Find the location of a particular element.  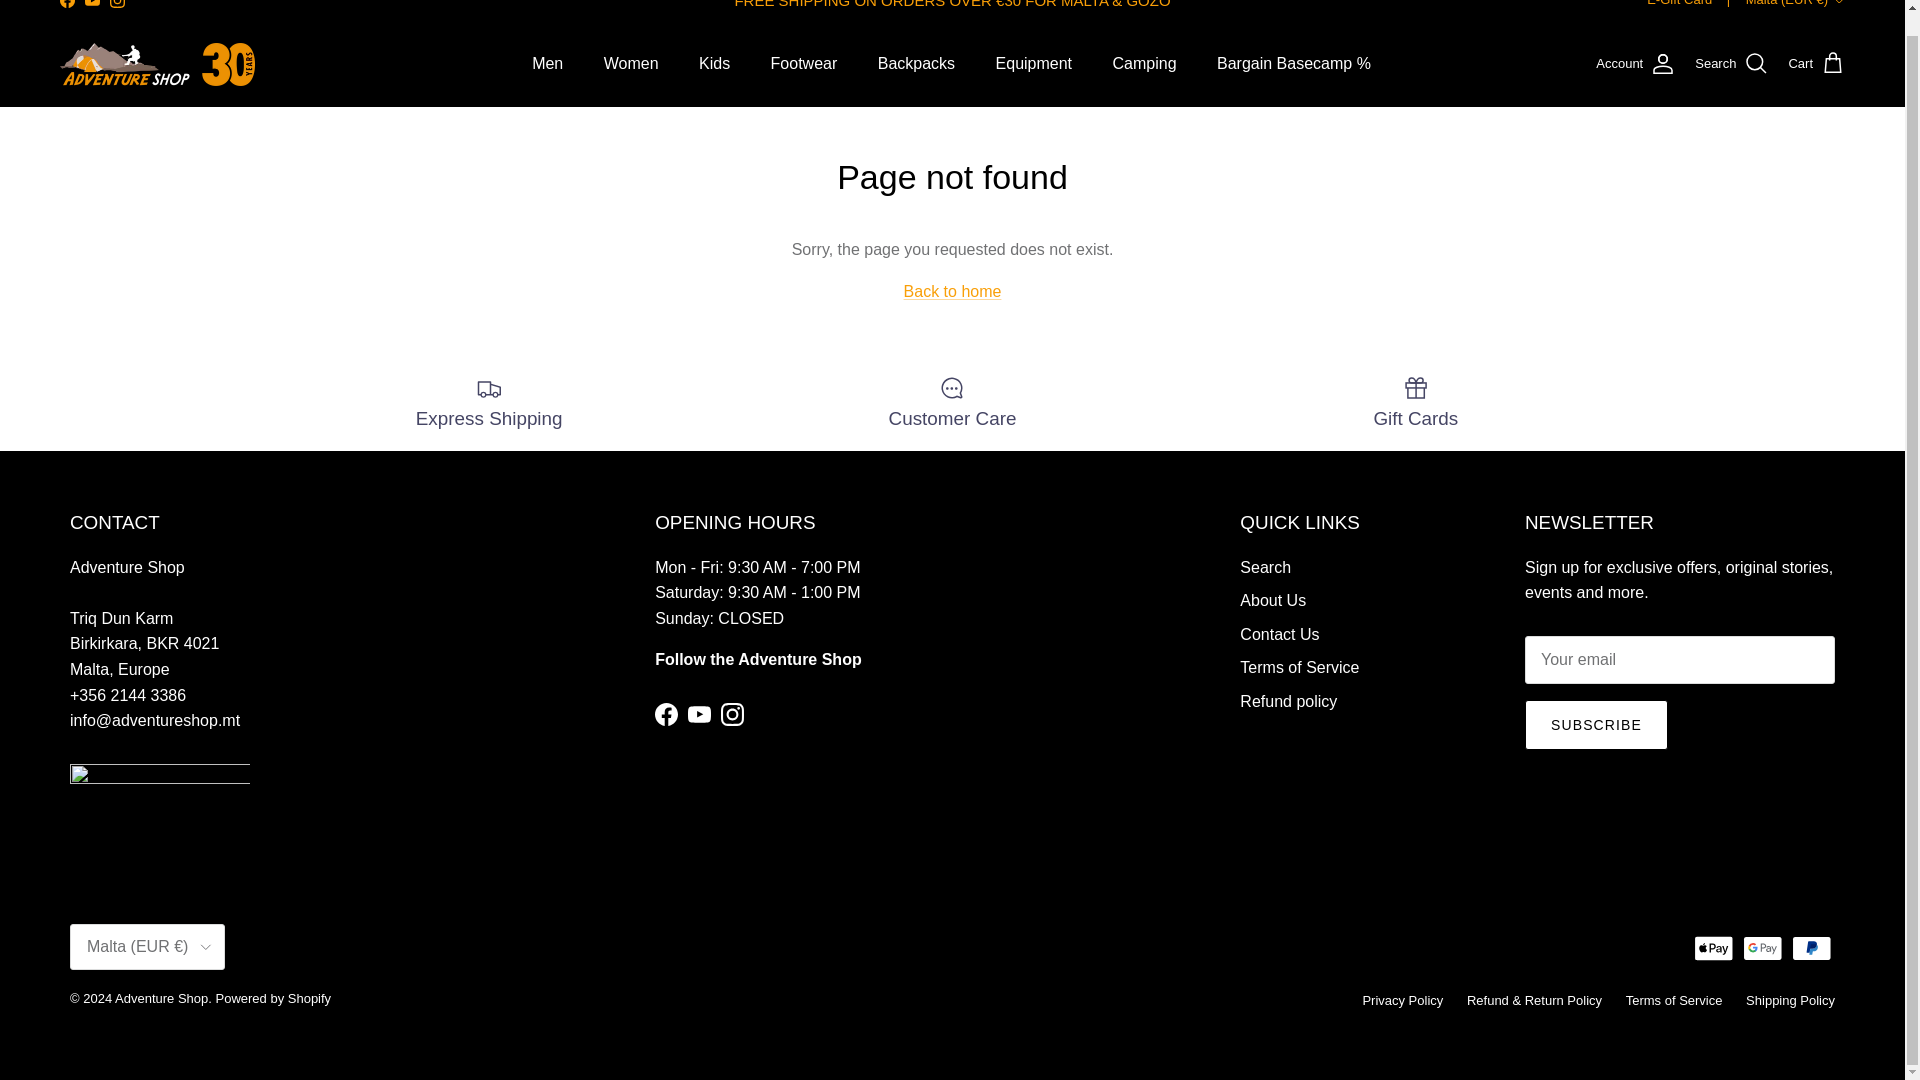

Equipment is located at coordinates (1034, 64).